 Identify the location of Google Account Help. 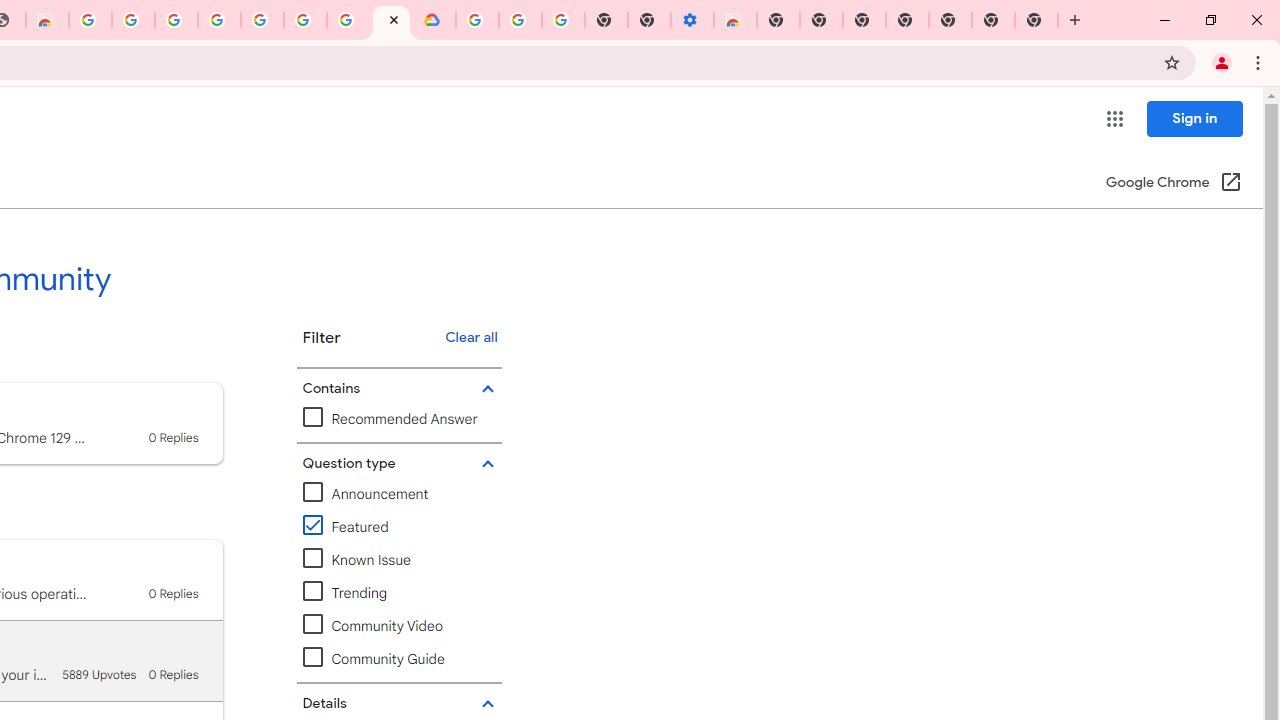
(262, 20).